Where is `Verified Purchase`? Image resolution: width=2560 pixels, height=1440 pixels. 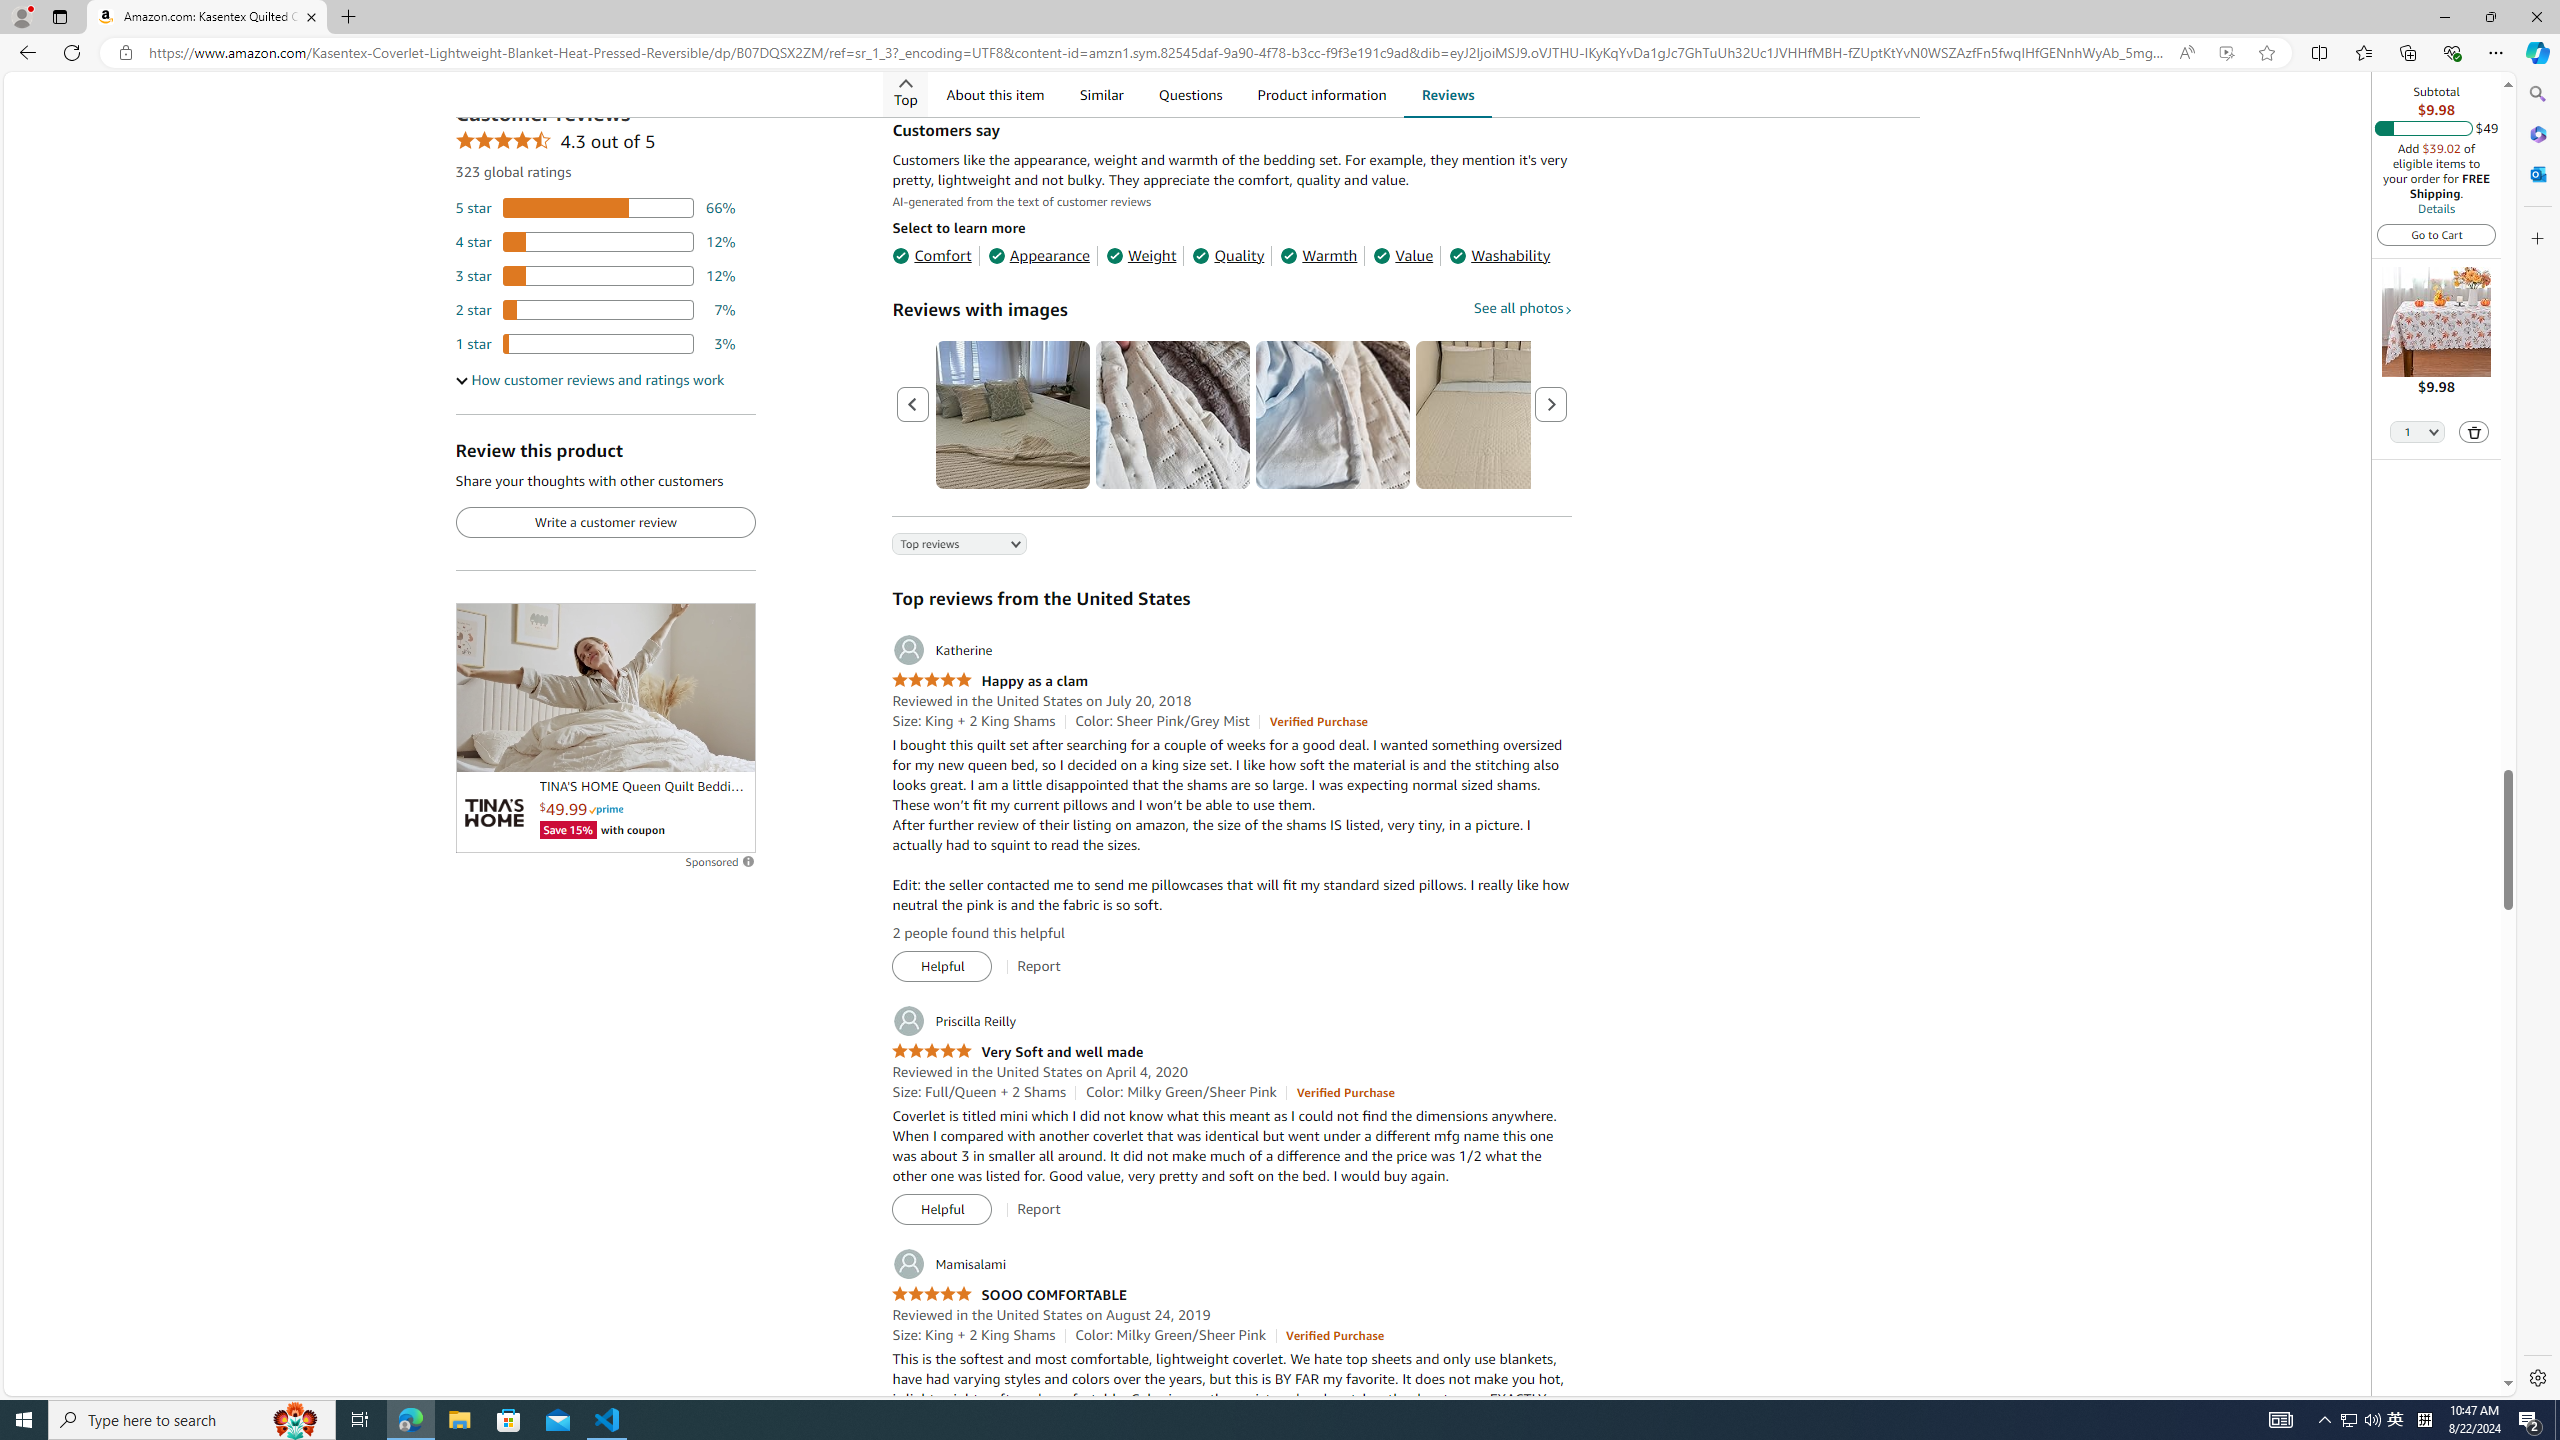 Verified Purchase is located at coordinates (1334, 1335).